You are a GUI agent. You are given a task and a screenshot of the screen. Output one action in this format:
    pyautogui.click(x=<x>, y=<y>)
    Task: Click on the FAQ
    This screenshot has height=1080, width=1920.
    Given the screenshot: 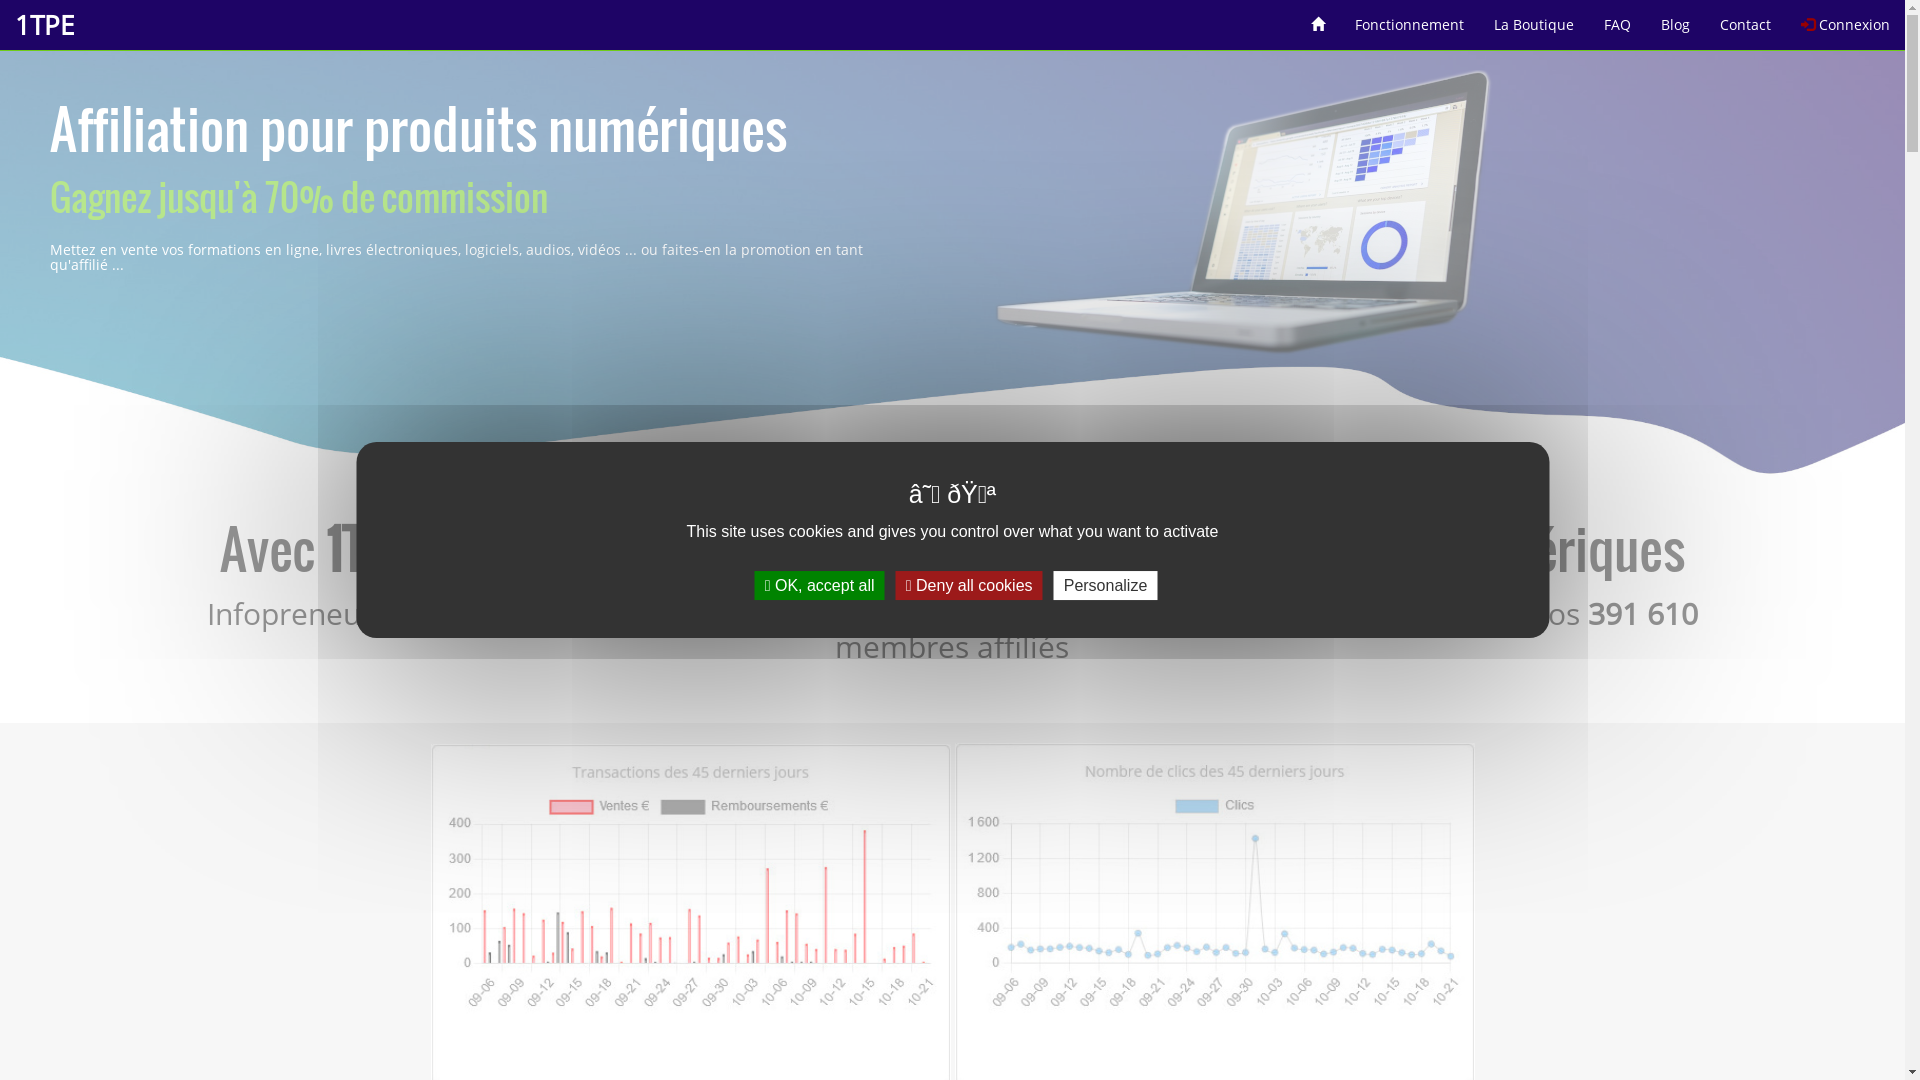 What is the action you would take?
    pyautogui.click(x=1618, y=18)
    